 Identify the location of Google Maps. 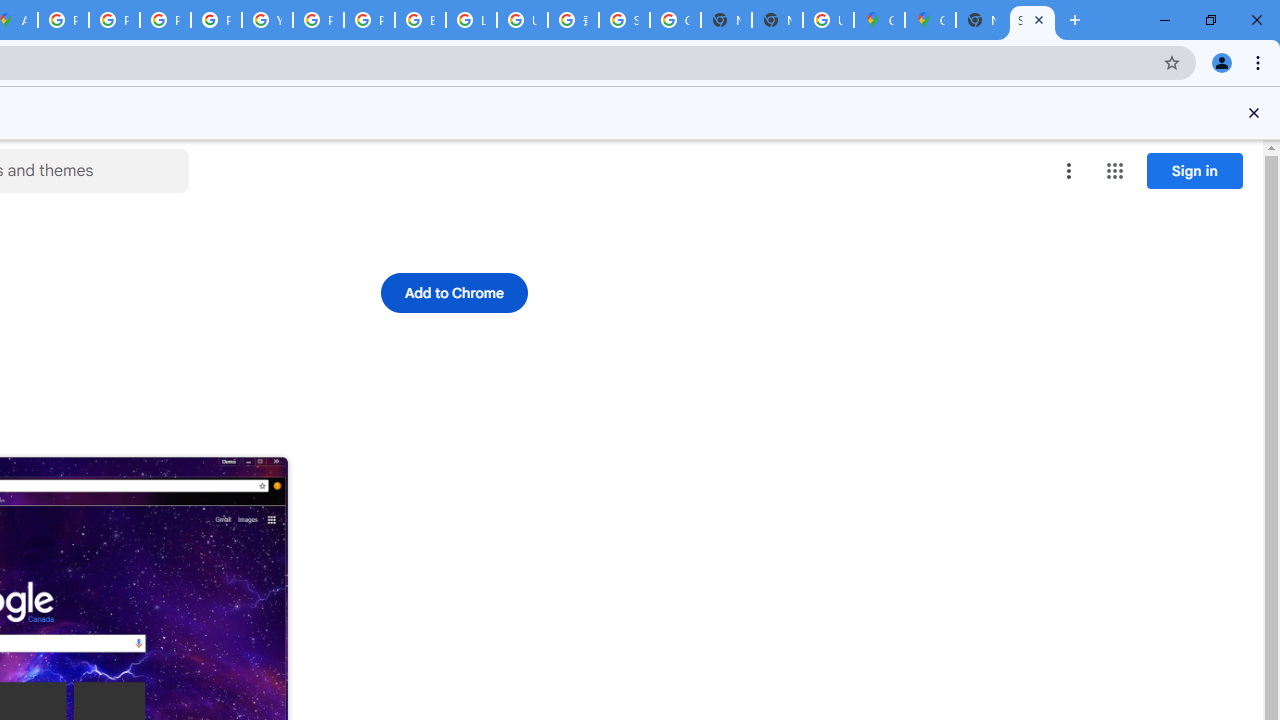
(878, 20).